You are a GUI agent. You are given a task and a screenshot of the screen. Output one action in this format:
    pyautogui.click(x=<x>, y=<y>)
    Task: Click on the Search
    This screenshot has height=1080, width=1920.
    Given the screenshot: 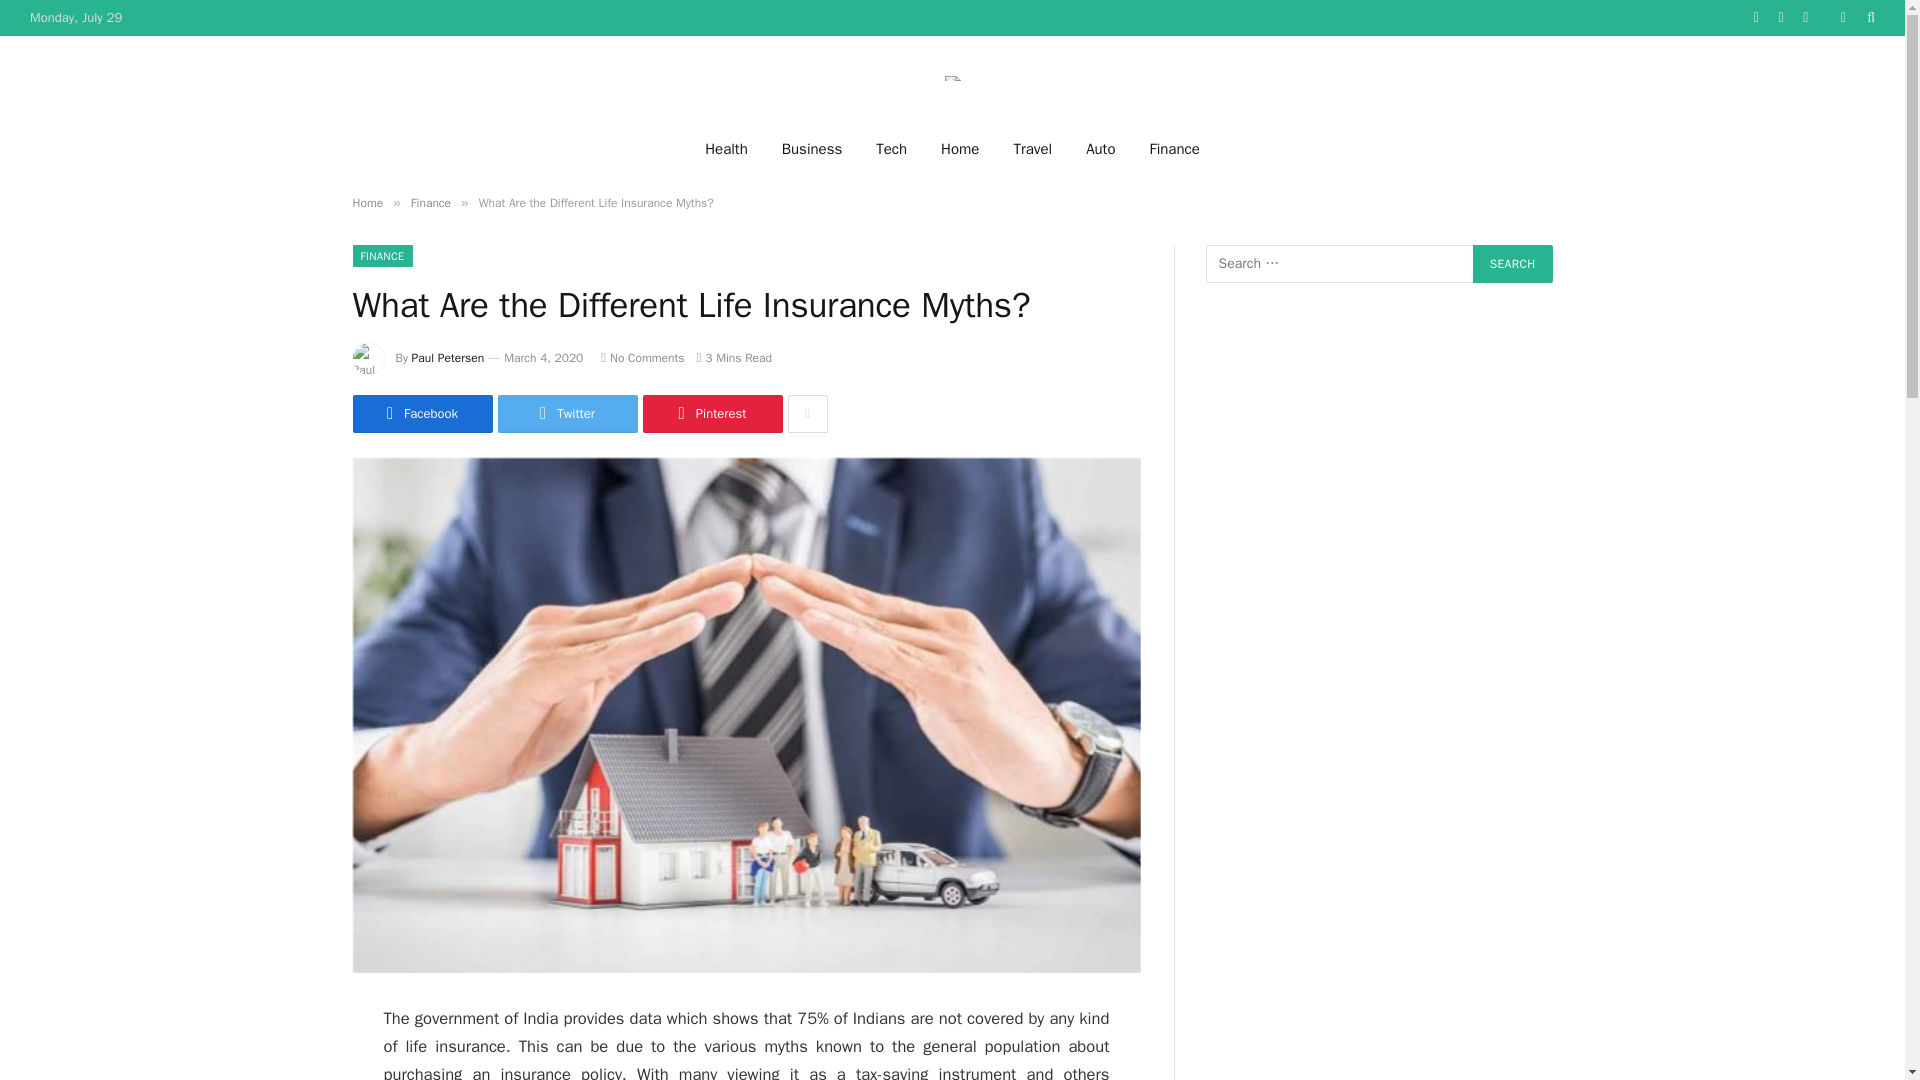 What is the action you would take?
    pyautogui.click(x=1512, y=264)
    